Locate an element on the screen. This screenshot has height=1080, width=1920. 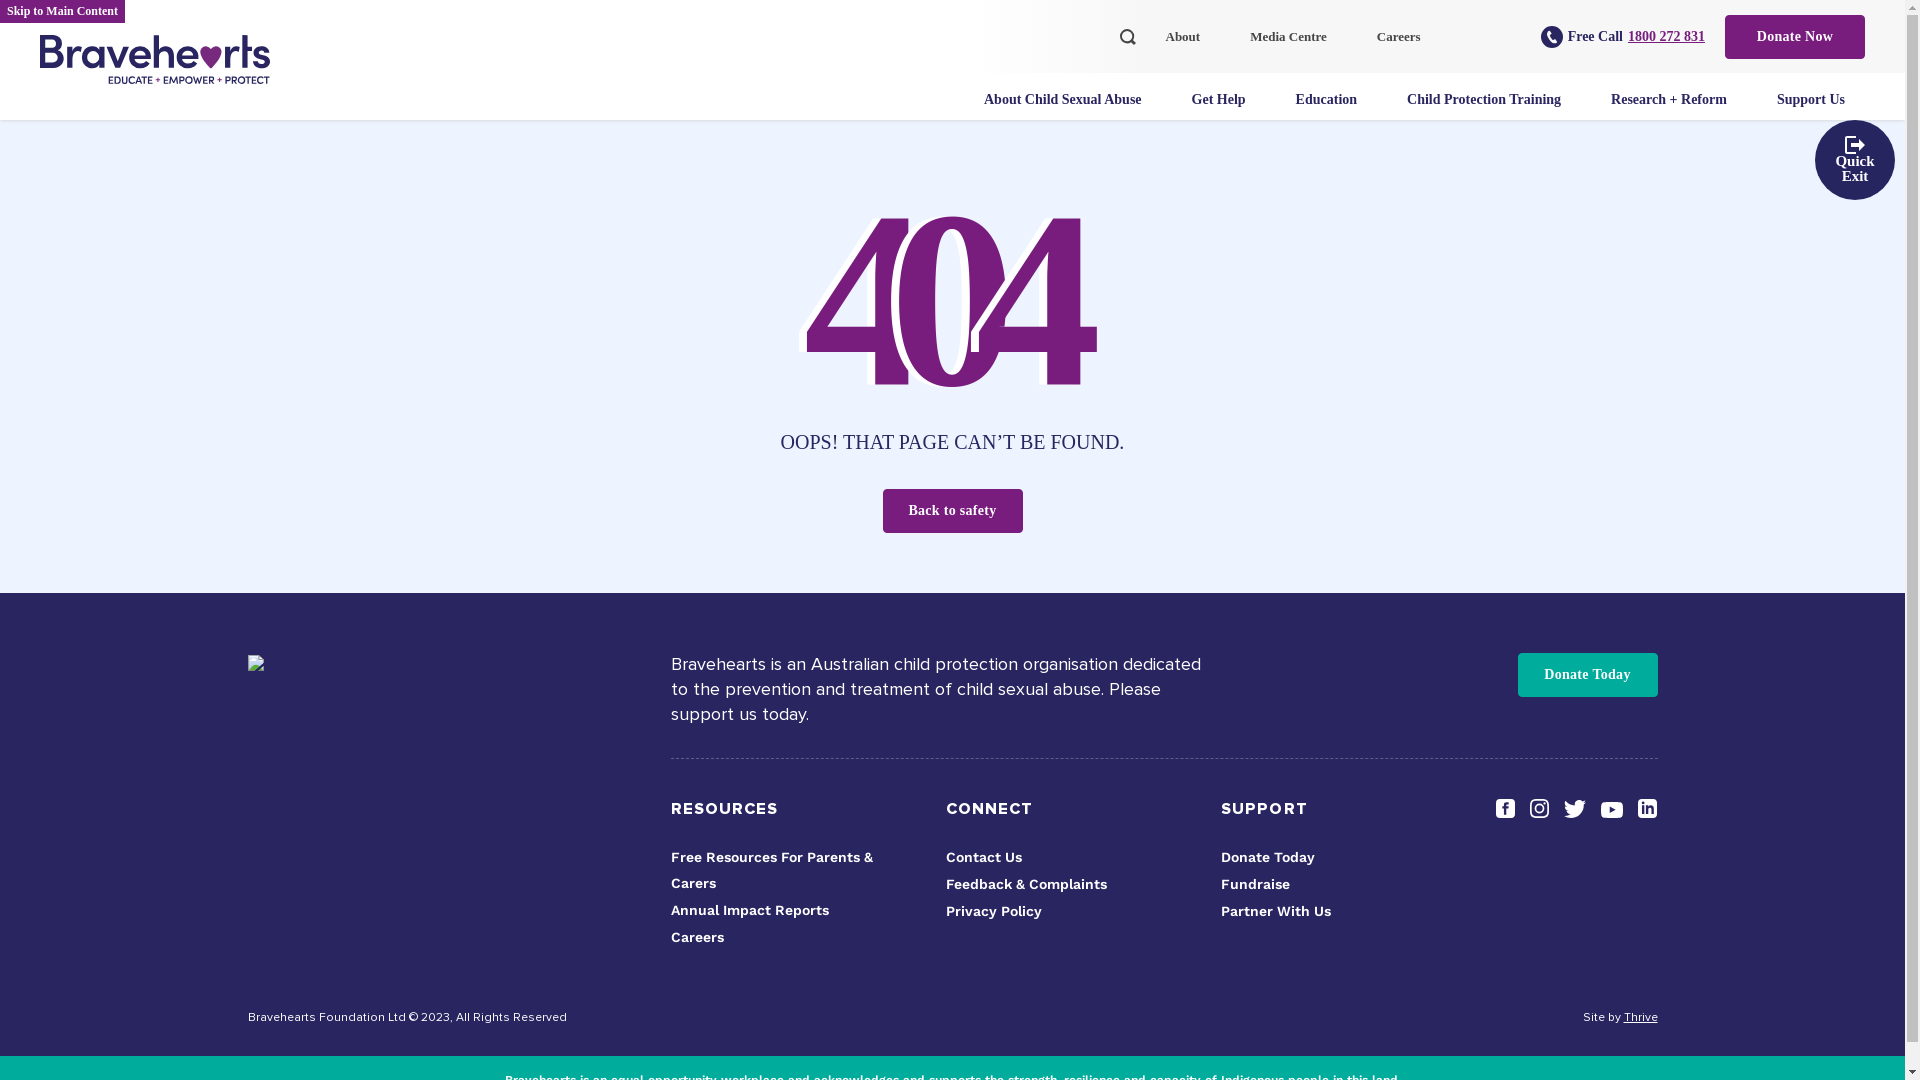
Donate Today is located at coordinates (1588, 675).